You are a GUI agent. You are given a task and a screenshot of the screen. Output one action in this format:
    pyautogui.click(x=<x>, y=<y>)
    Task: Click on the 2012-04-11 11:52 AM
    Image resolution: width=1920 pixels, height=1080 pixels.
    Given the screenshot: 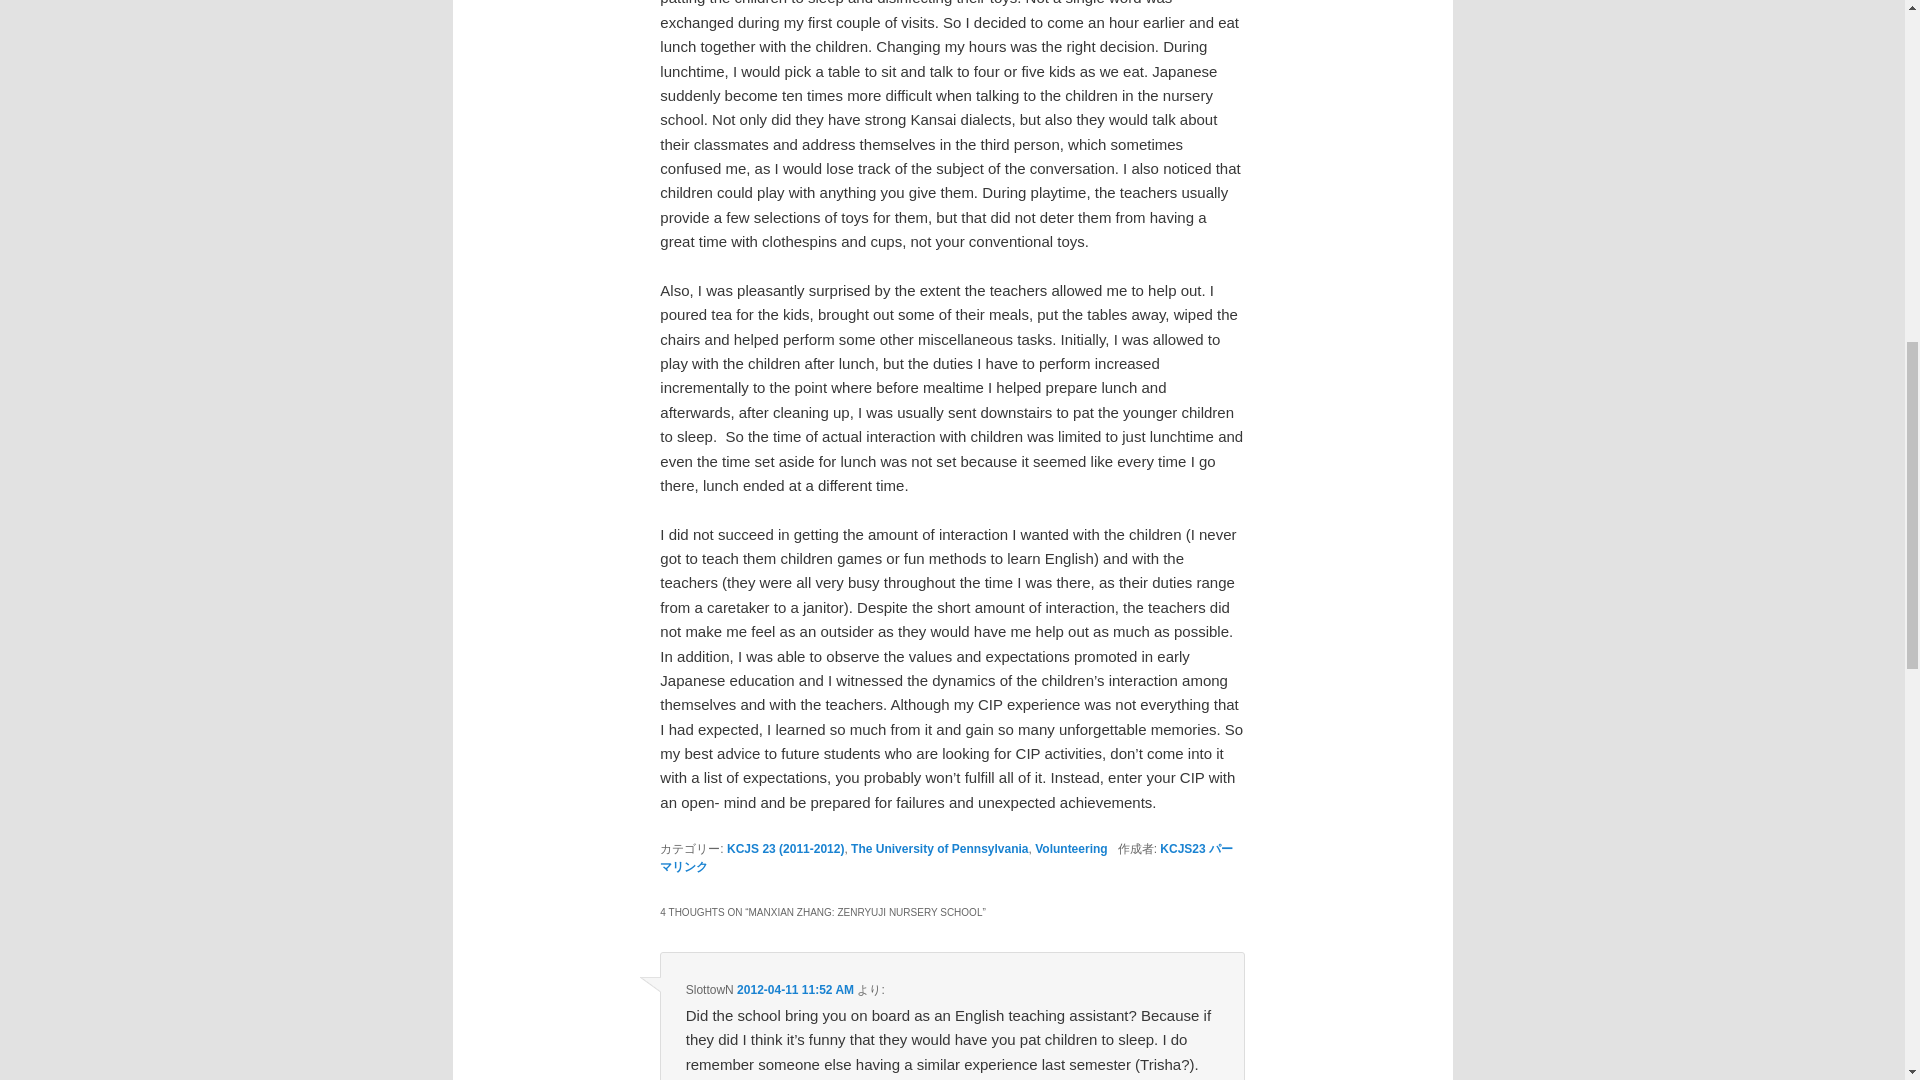 What is the action you would take?
    pyautogui.click(x=796, y=989)
    